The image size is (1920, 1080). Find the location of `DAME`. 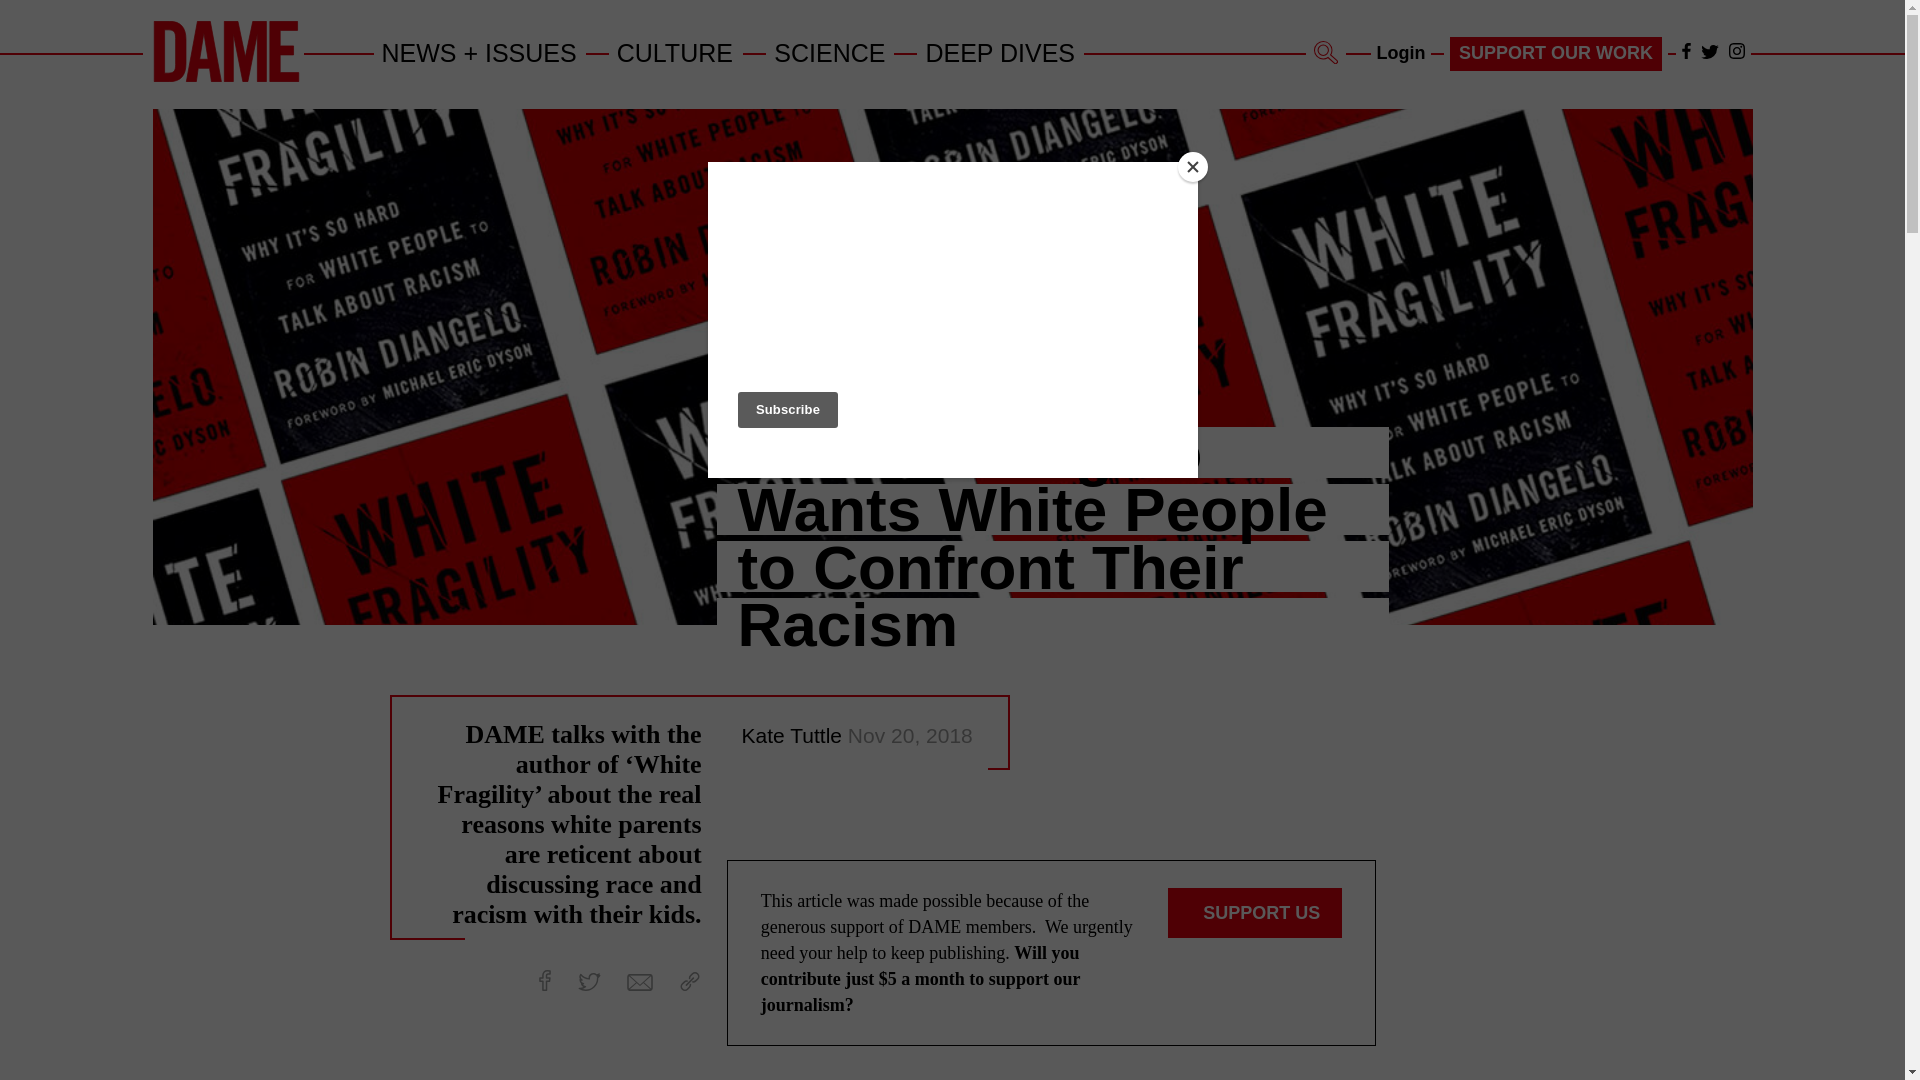

DAME is located at coordinates (225, 51).